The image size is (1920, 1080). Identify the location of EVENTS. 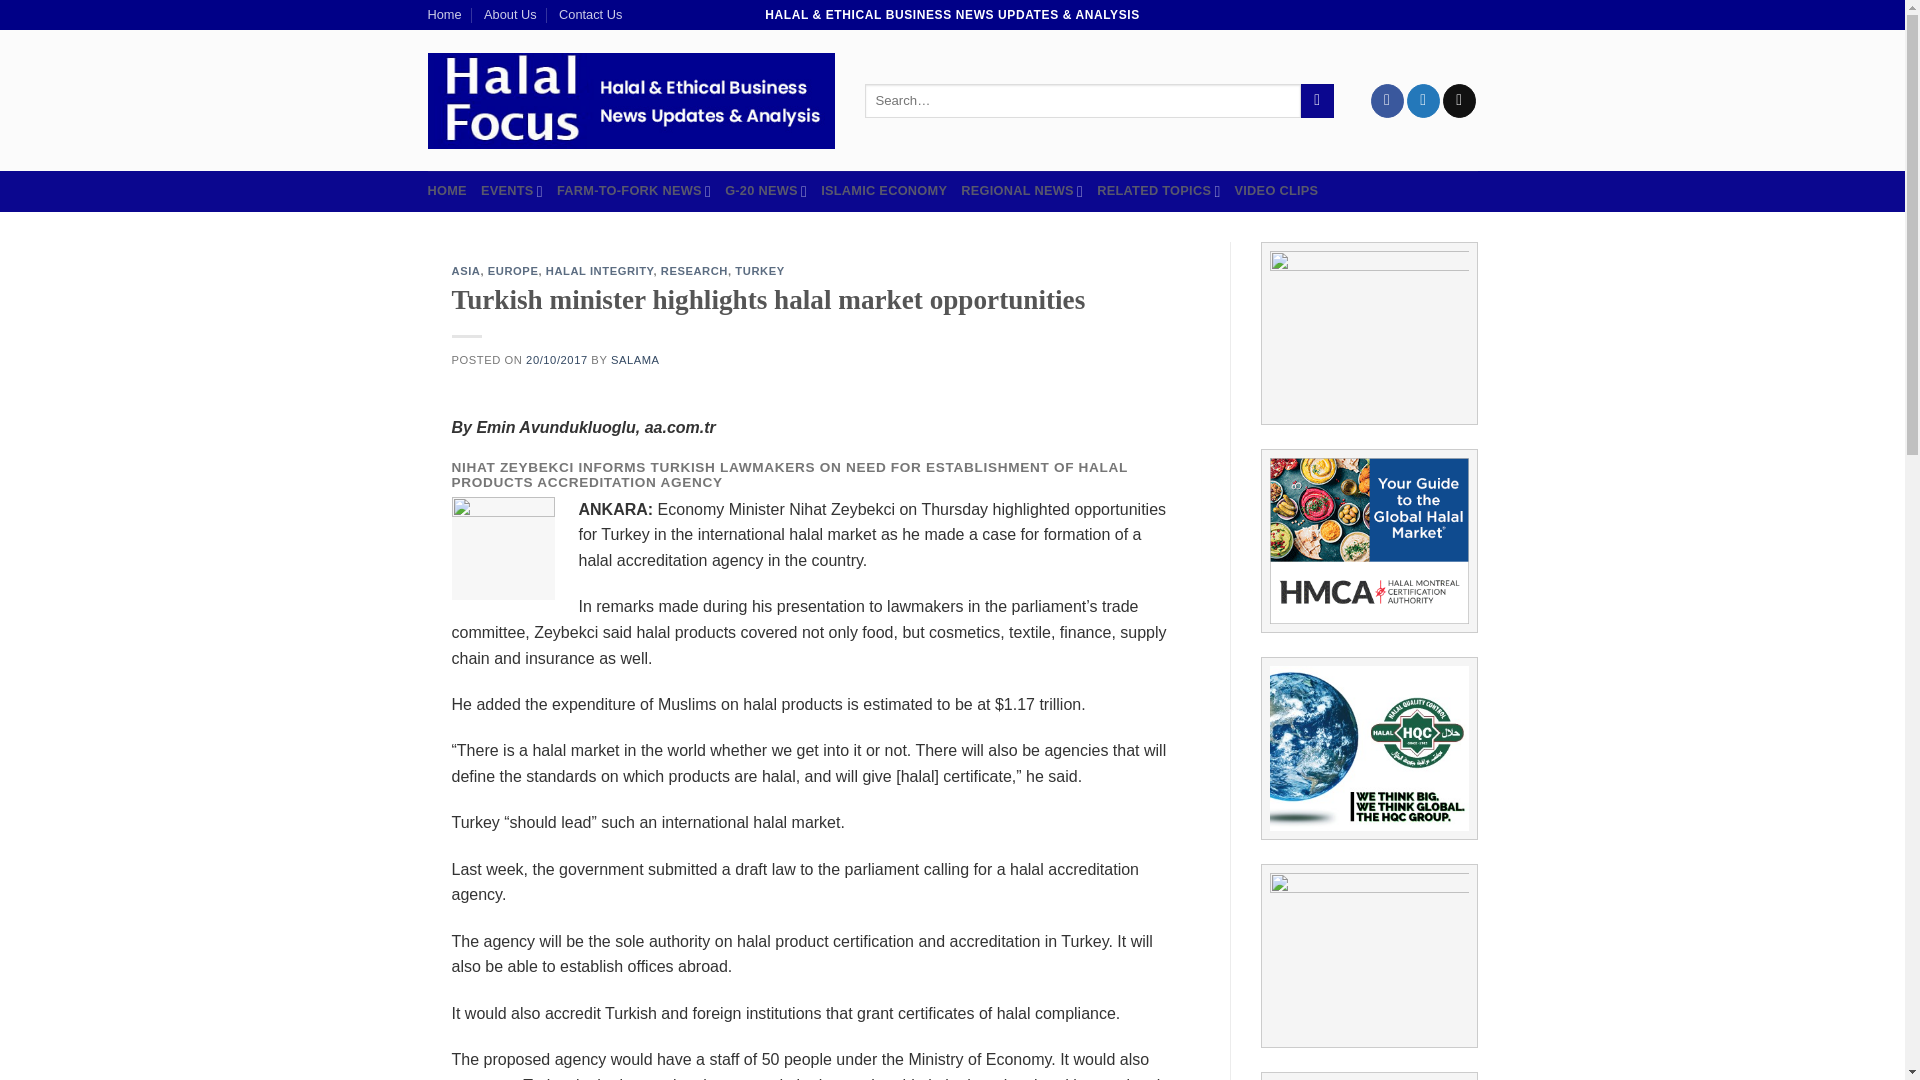
(512, 190).